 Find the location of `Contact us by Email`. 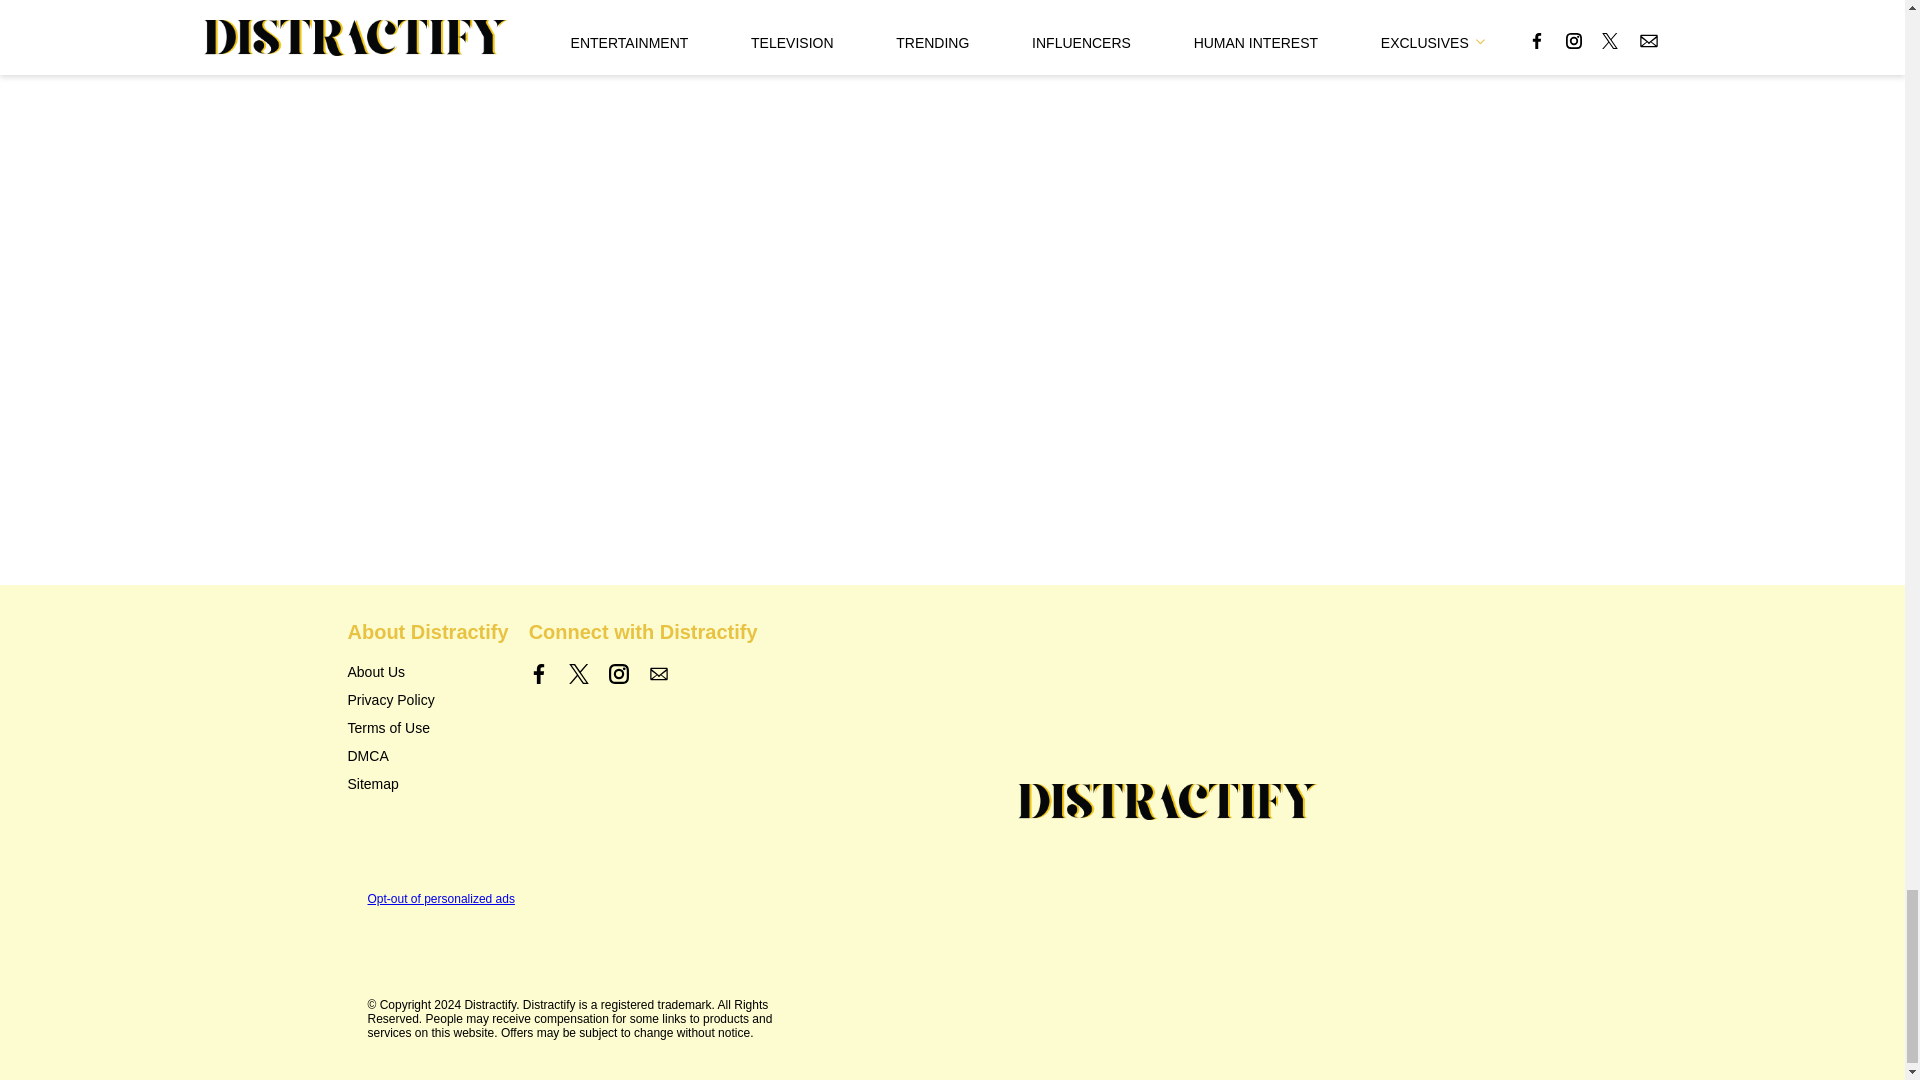

Contact us by Email is located at coordinates (658, 674).